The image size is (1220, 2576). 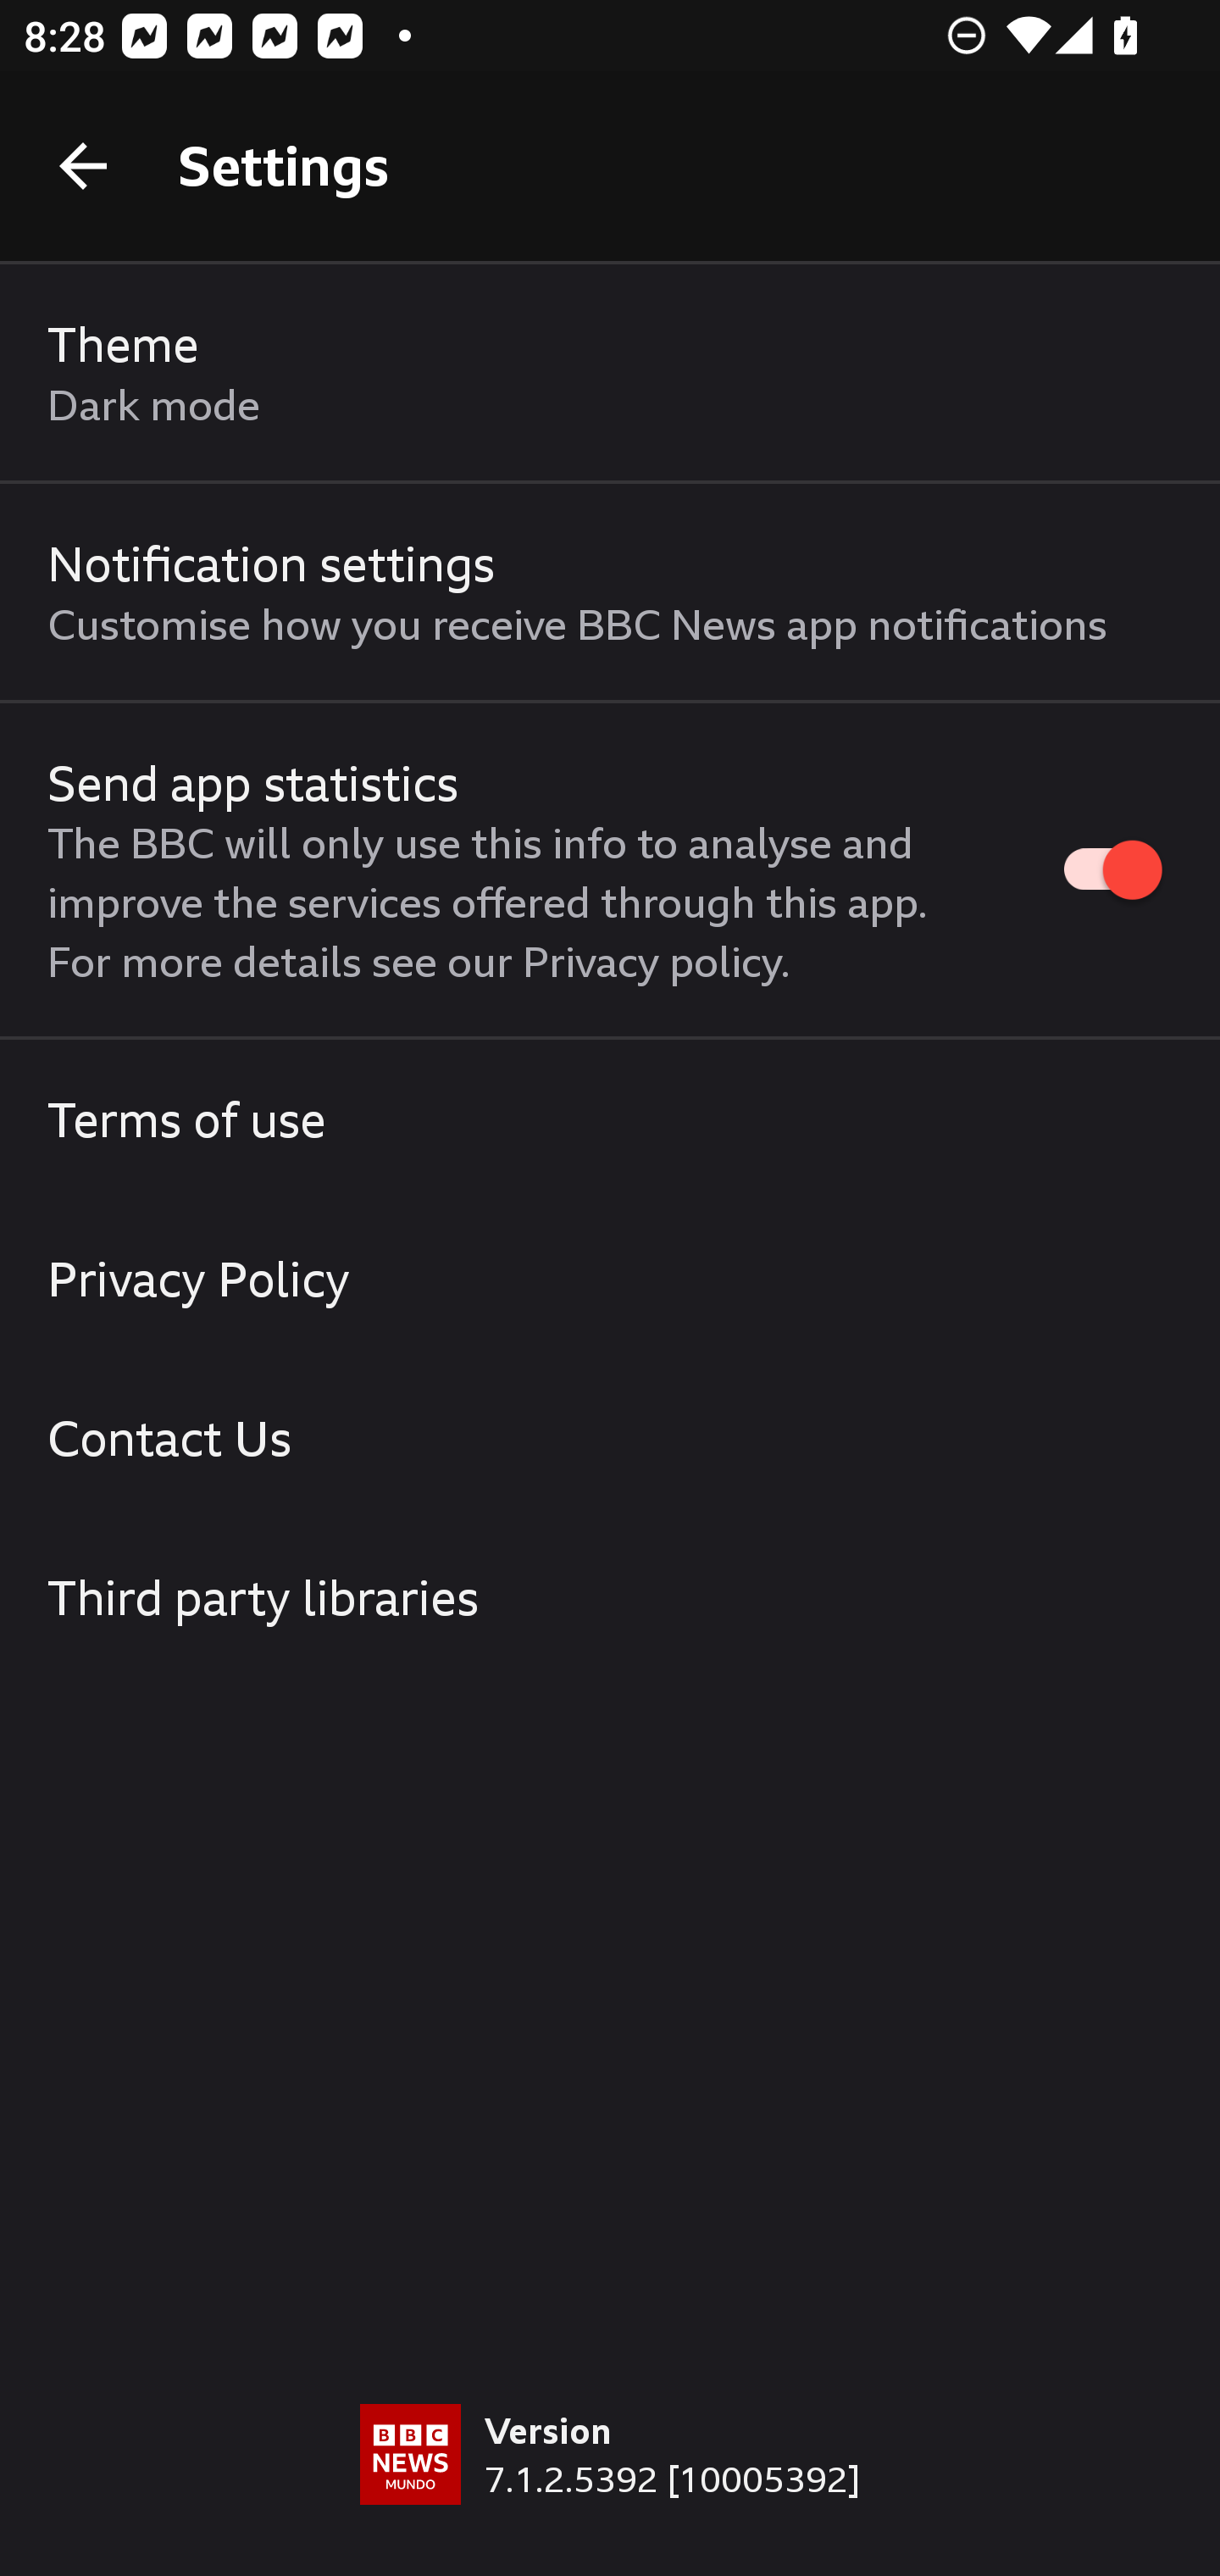 What do you see at coordinates (610, 373) in the screenshot?
I see `Theme Dark mode` at bounding box center [610, 373].